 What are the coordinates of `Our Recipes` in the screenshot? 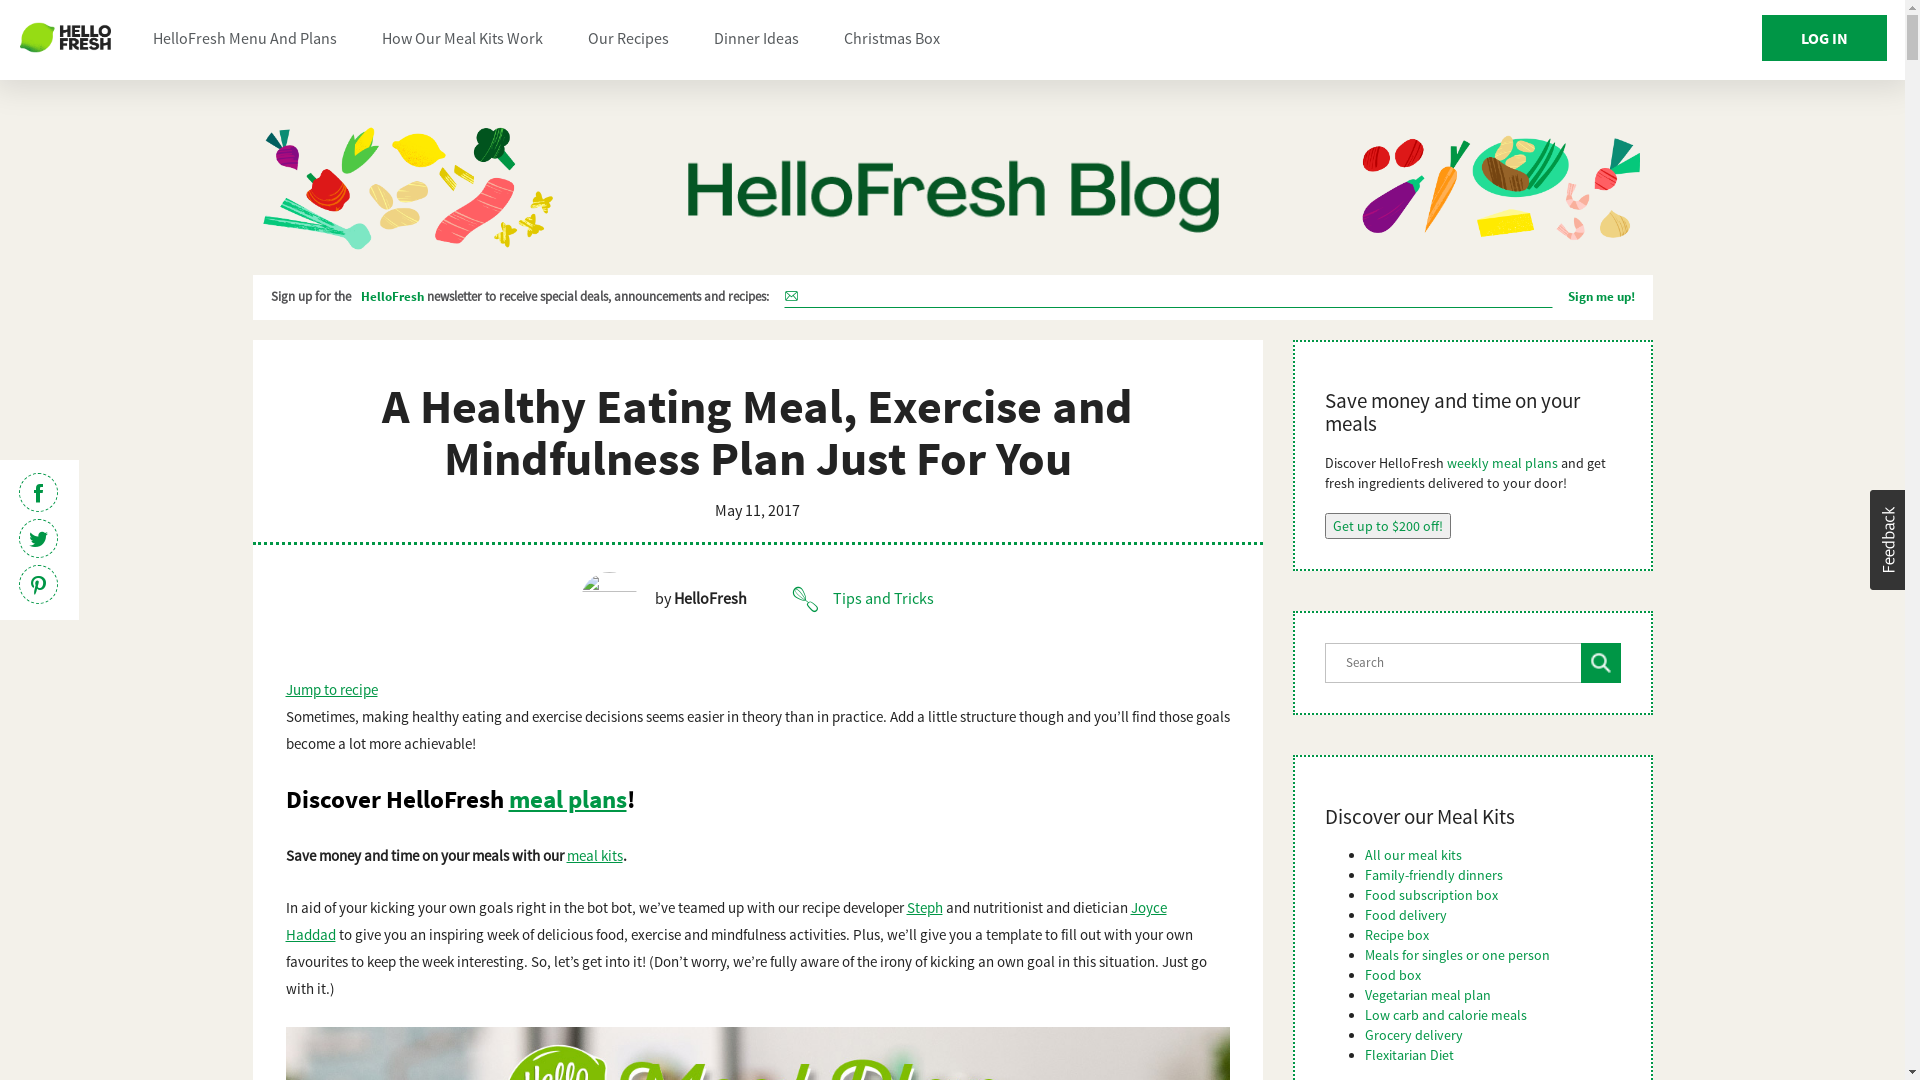 It's located at (628, 38).